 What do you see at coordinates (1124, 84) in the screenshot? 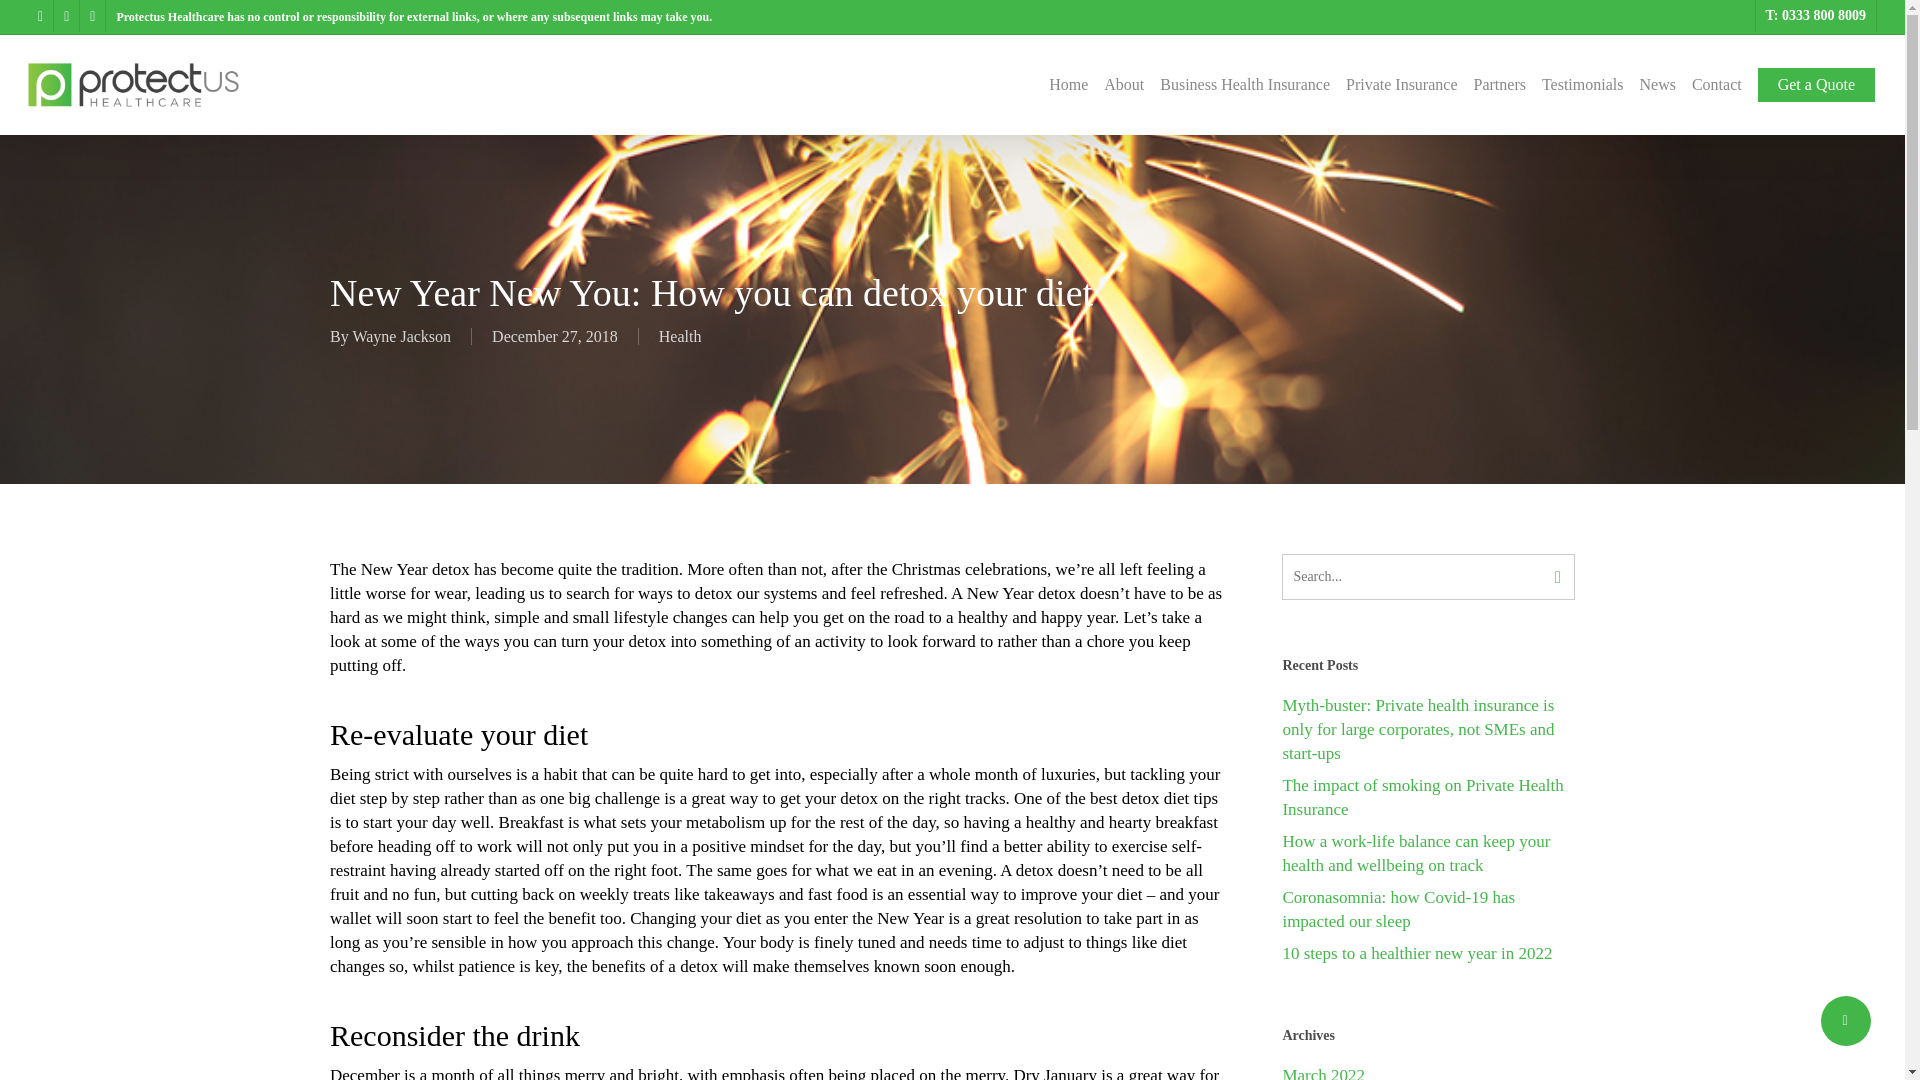
I see `About` at bounding box center [1124, 84].